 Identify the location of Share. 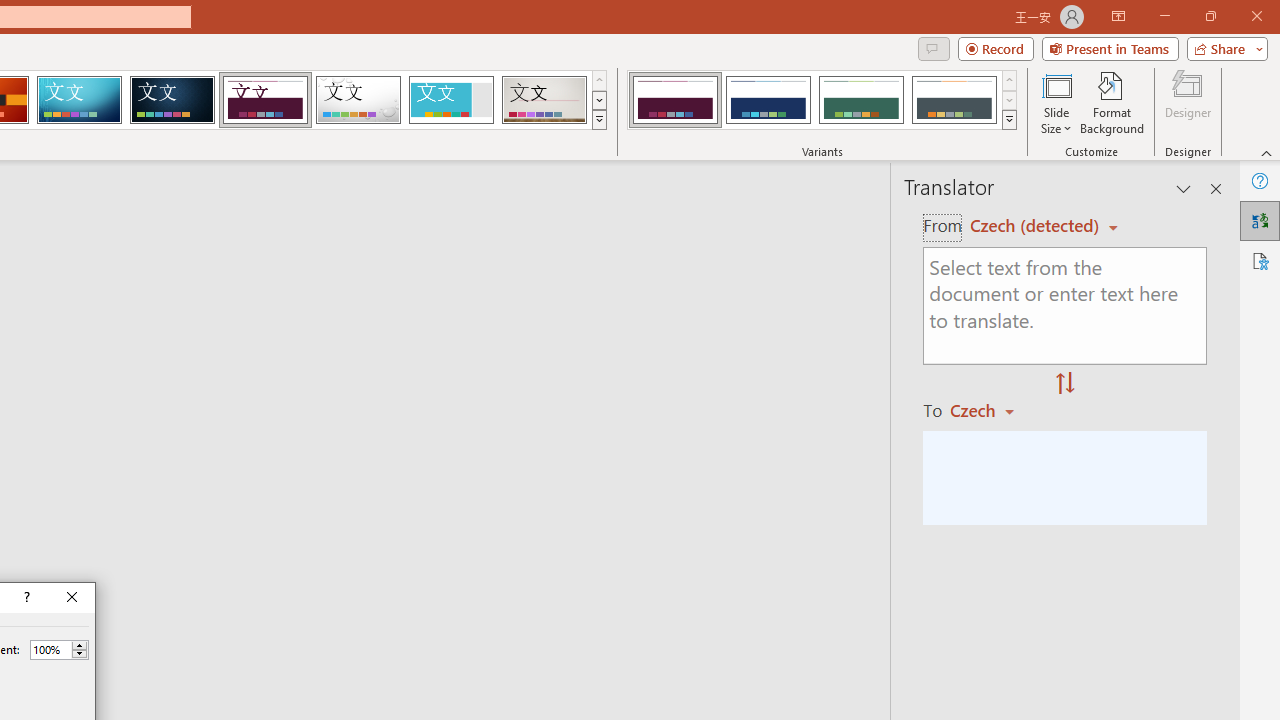
(1223, 48).